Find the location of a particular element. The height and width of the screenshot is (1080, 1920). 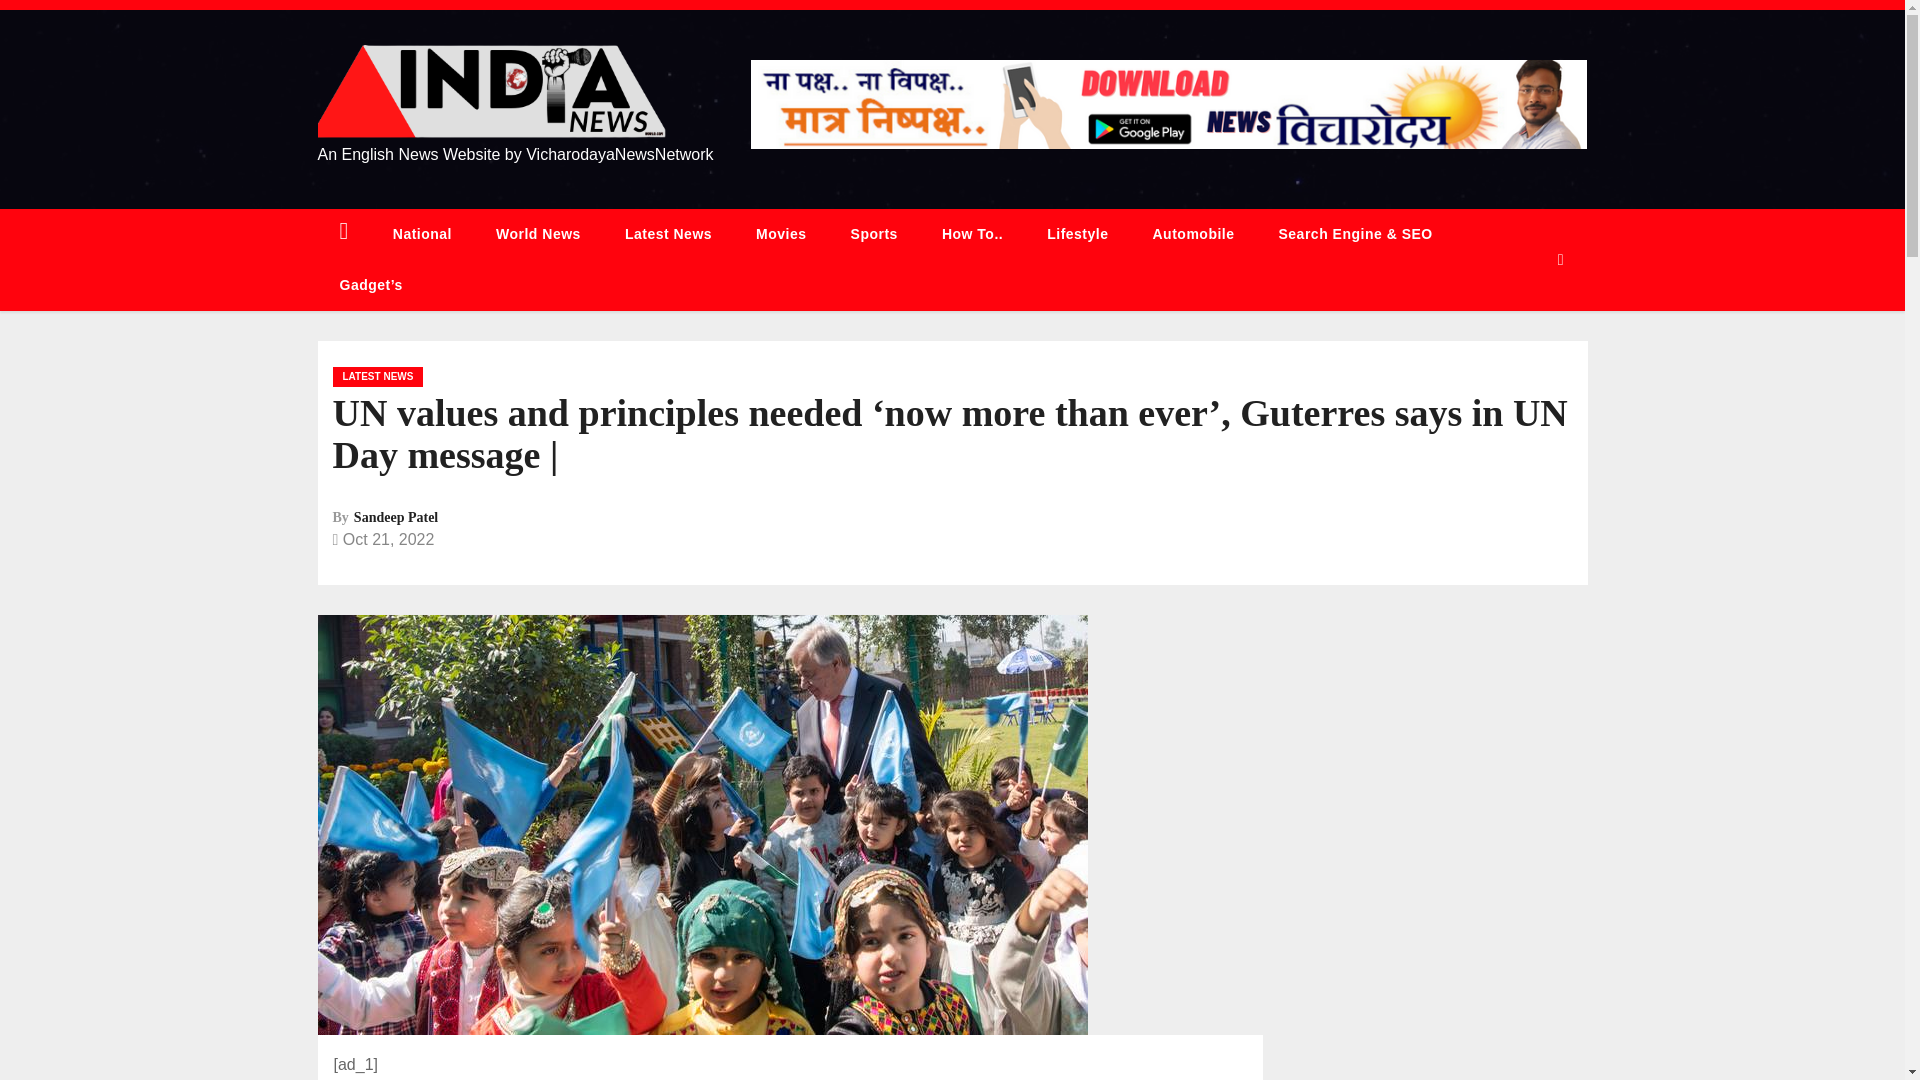

Movies is located at coordinates (780, 234).